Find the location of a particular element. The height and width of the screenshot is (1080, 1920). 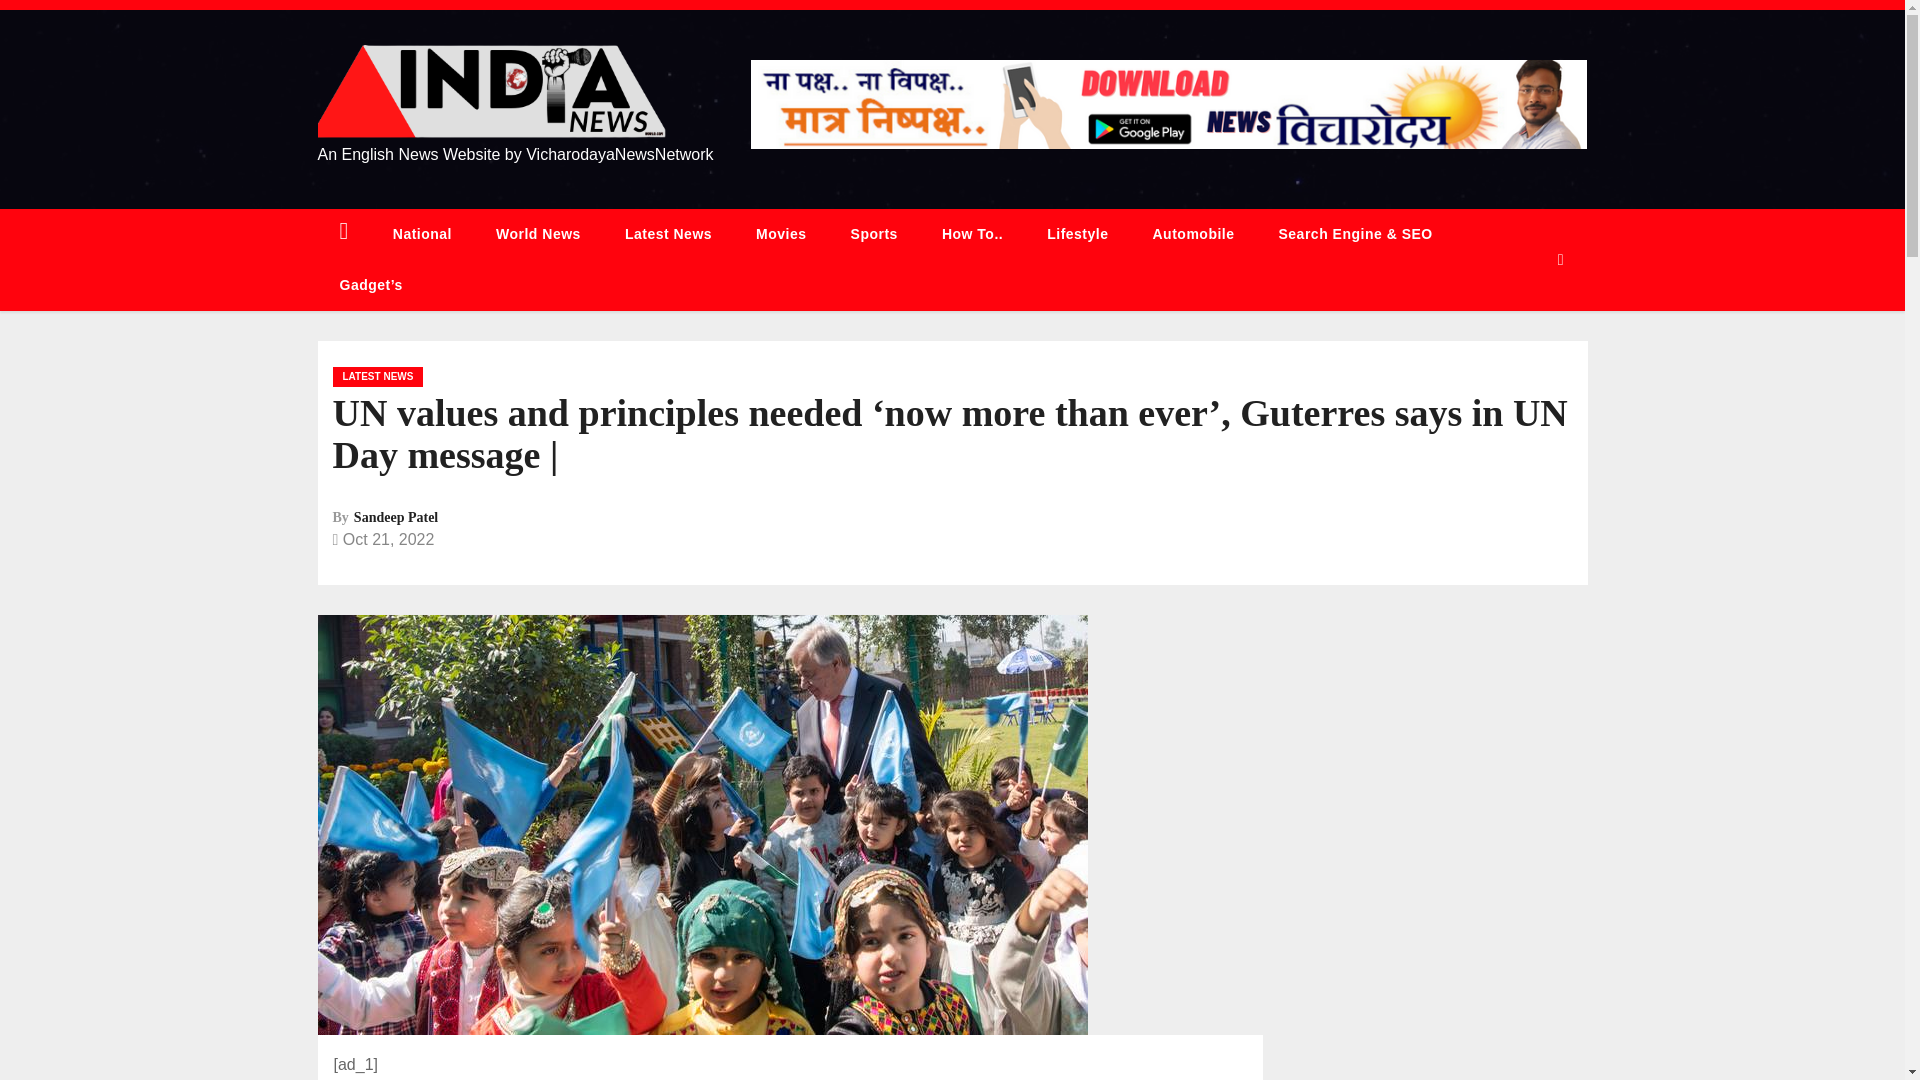

Movies is located at coordinates (780, 234).